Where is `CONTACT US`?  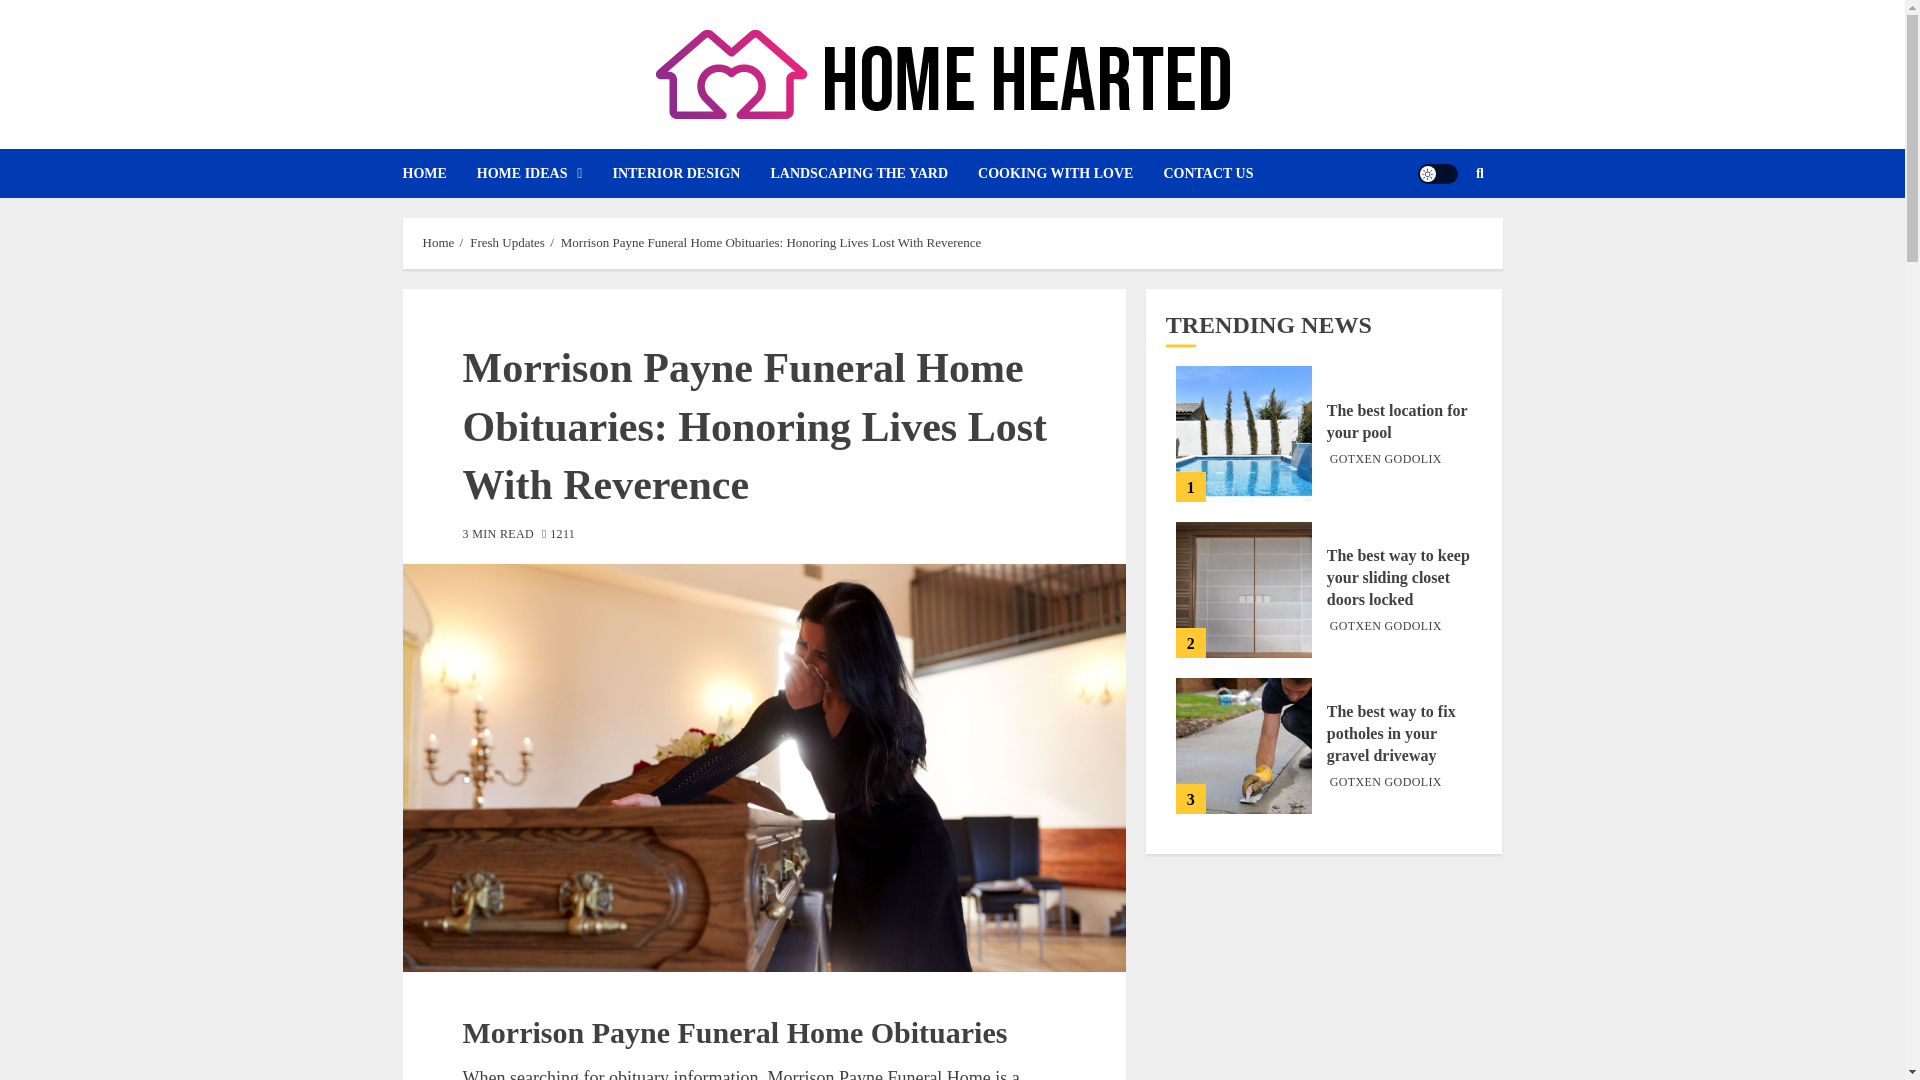
CONTACT US is located at coordinates (1222, 173).